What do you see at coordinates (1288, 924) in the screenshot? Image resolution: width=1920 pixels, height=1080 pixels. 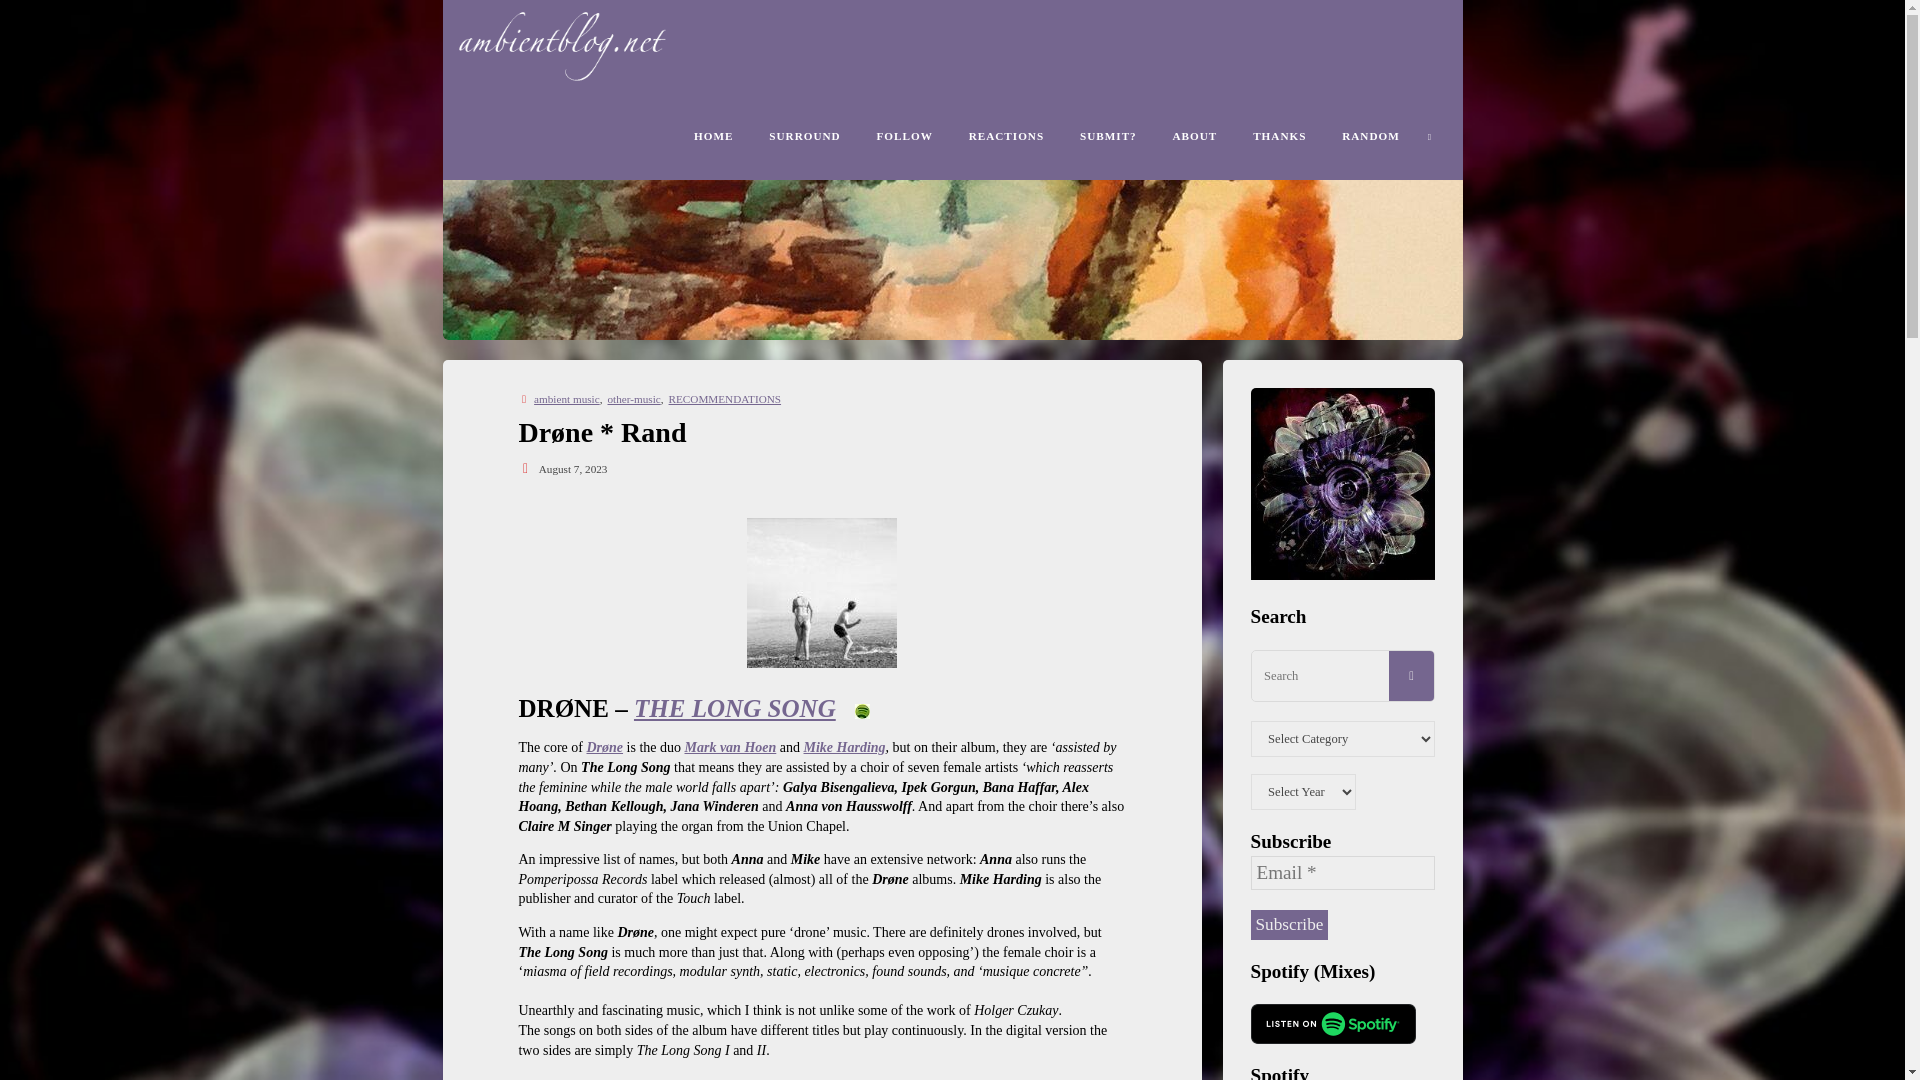 I see `Subscribe` at bounding box center [1288, 924].